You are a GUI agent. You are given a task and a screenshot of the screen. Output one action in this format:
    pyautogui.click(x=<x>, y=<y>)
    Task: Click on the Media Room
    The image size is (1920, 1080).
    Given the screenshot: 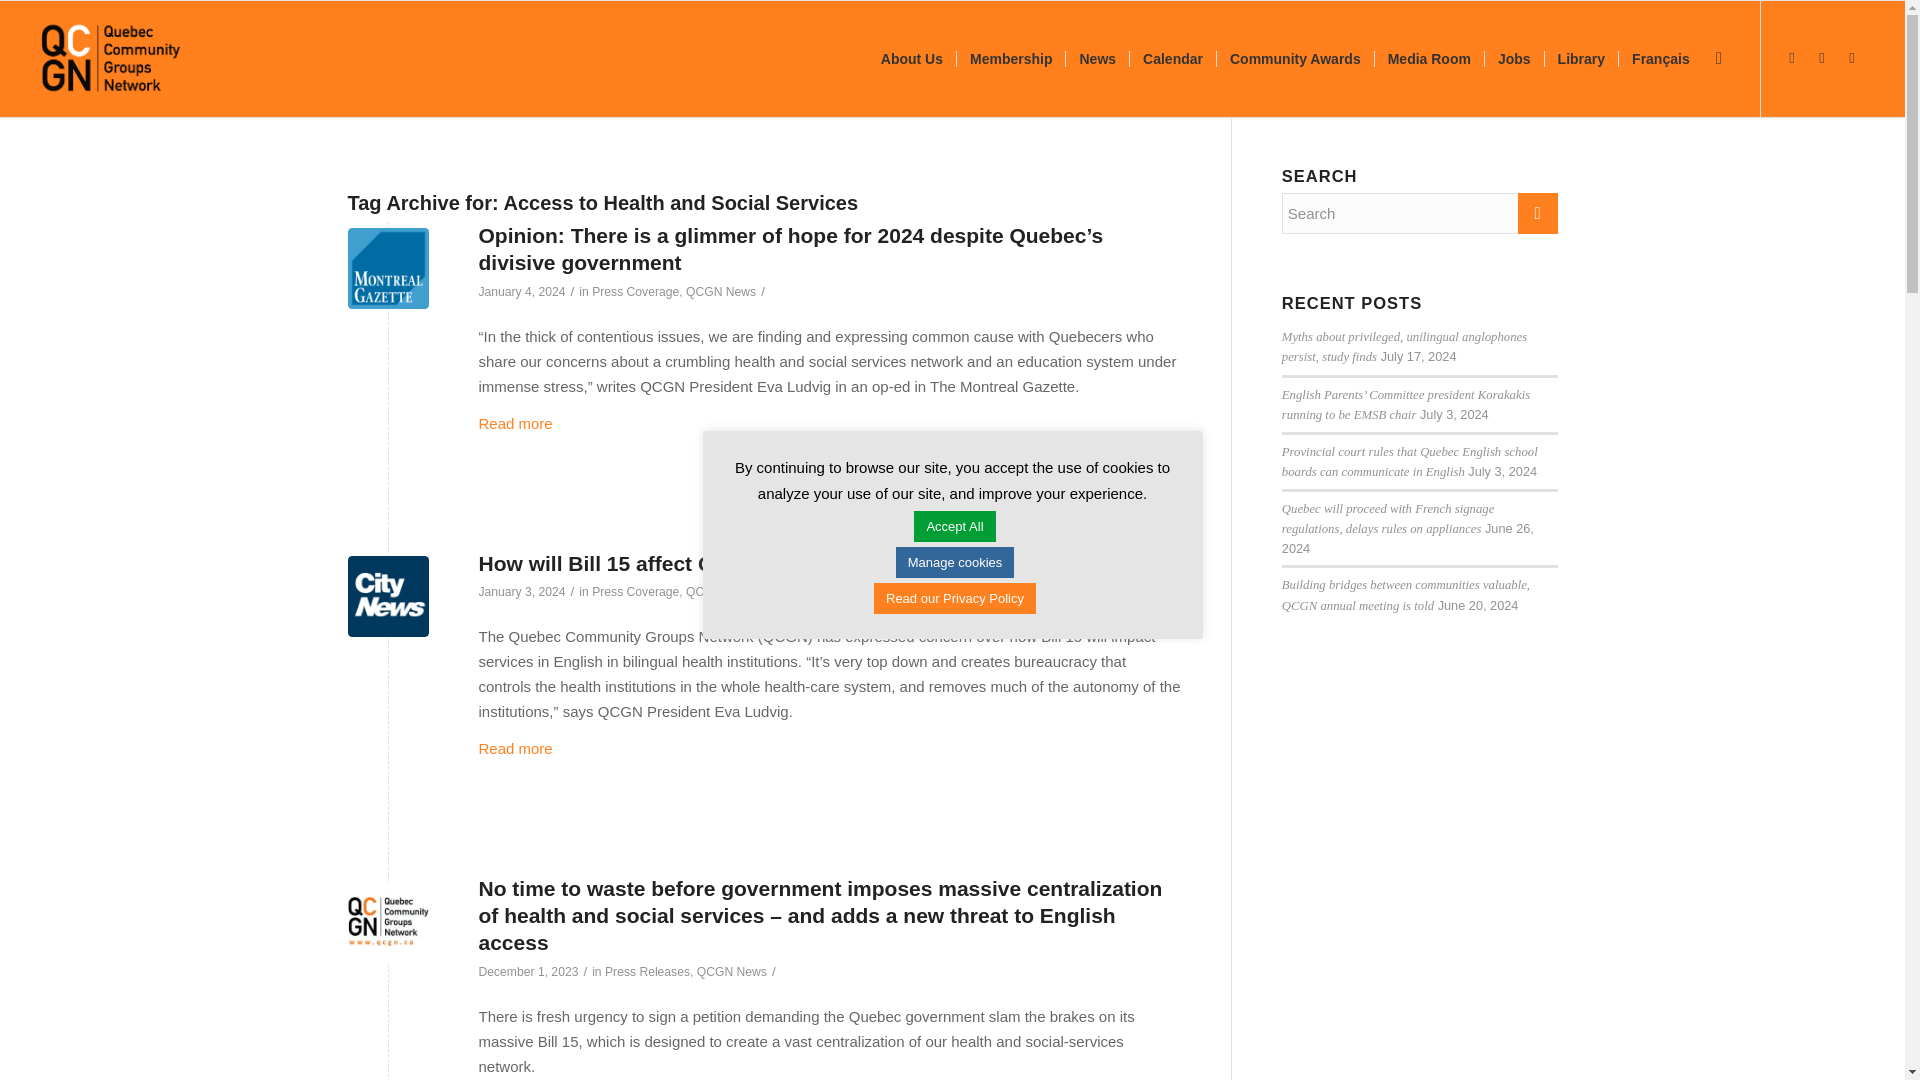 What is the action you would take?
    pyautogui.click(x=1429, y=58)
    